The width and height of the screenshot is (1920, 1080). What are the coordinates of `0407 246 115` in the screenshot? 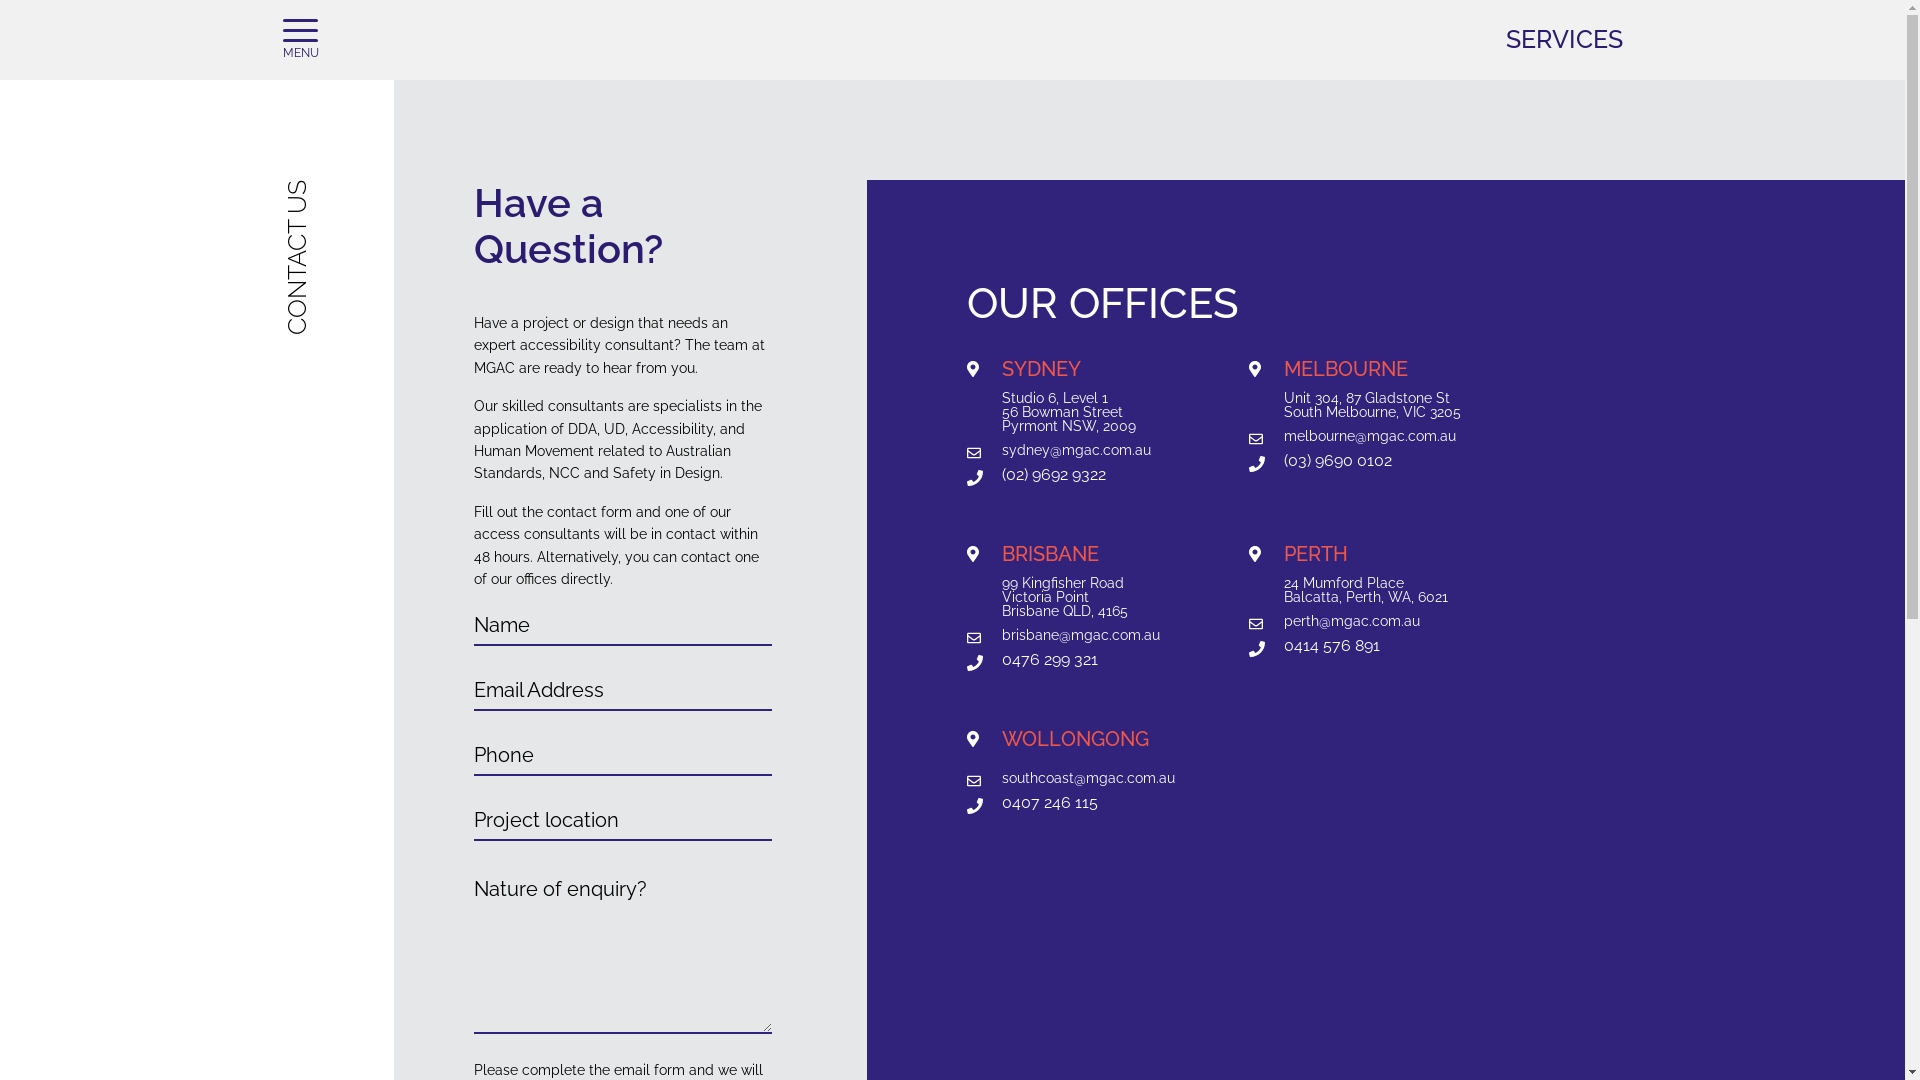 It's located at (1076, 803).